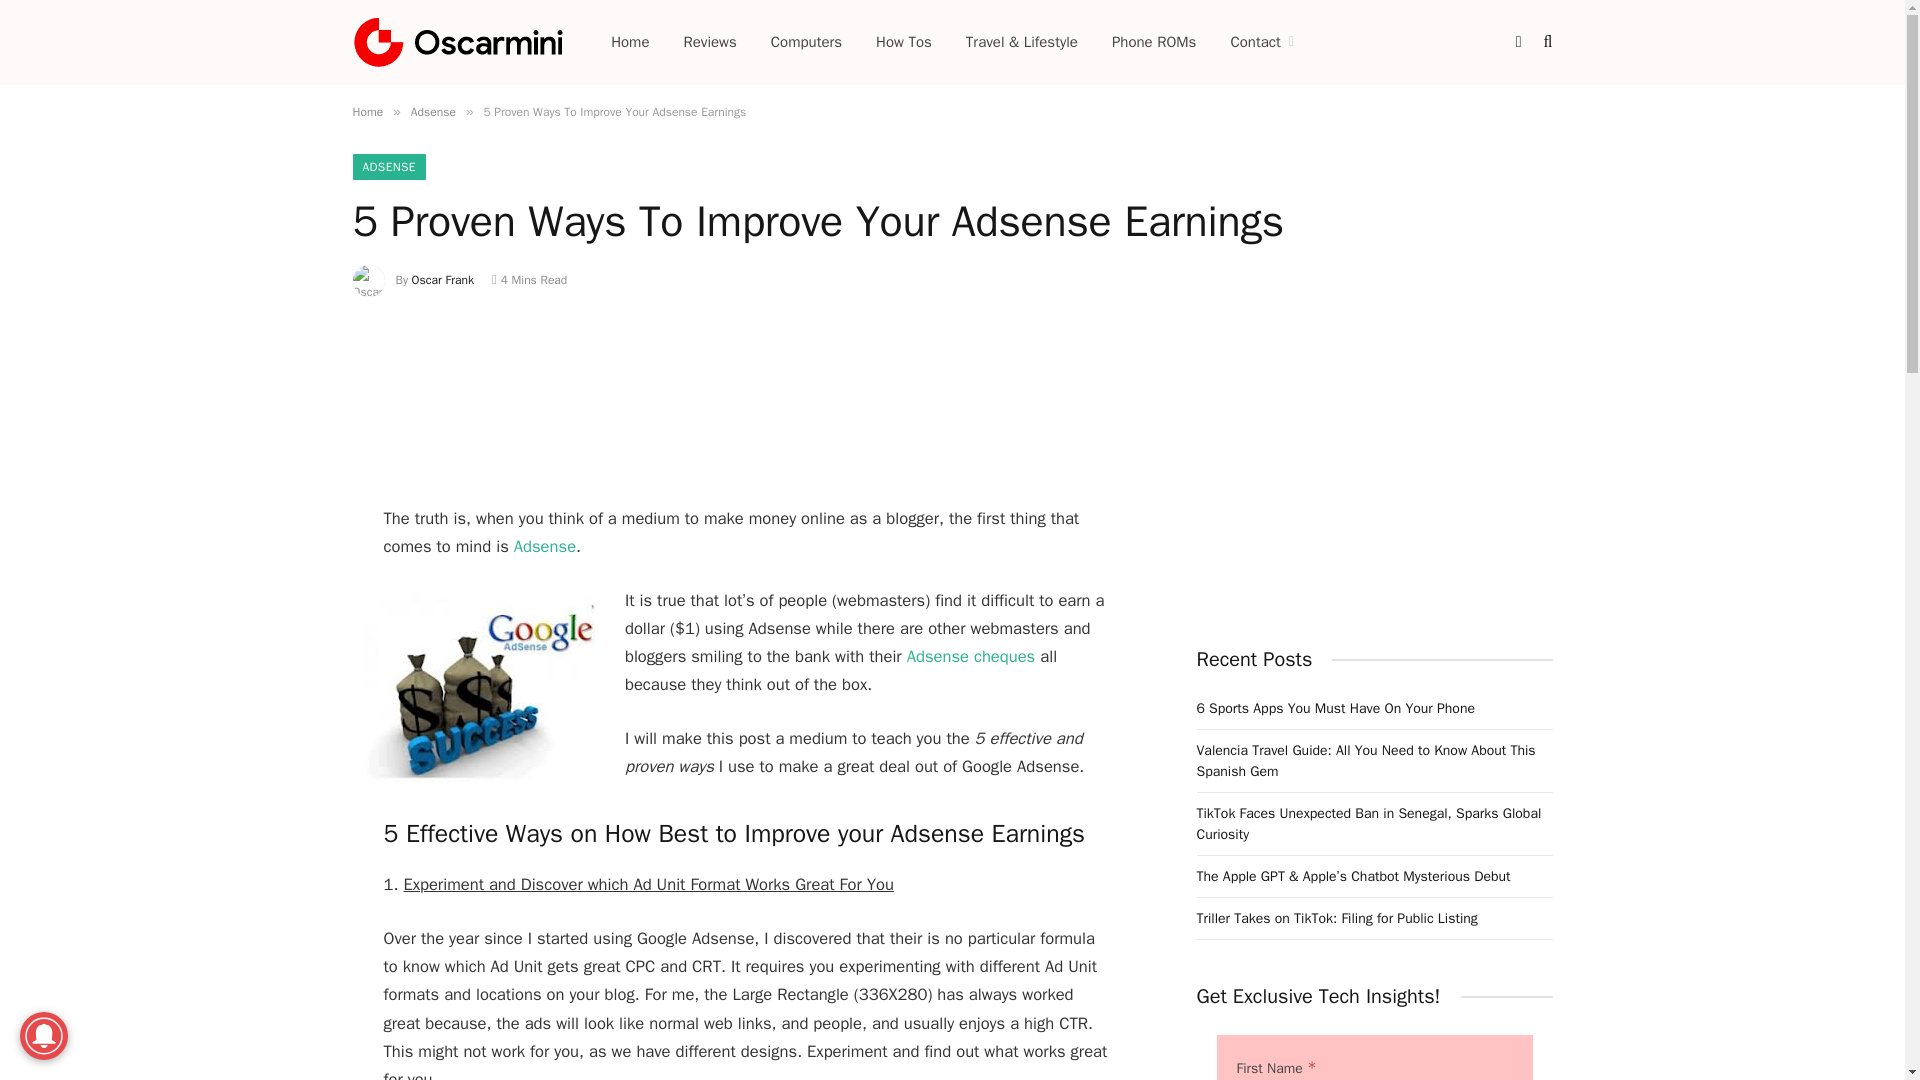  I want to click on Contact, so click(1261, 42).